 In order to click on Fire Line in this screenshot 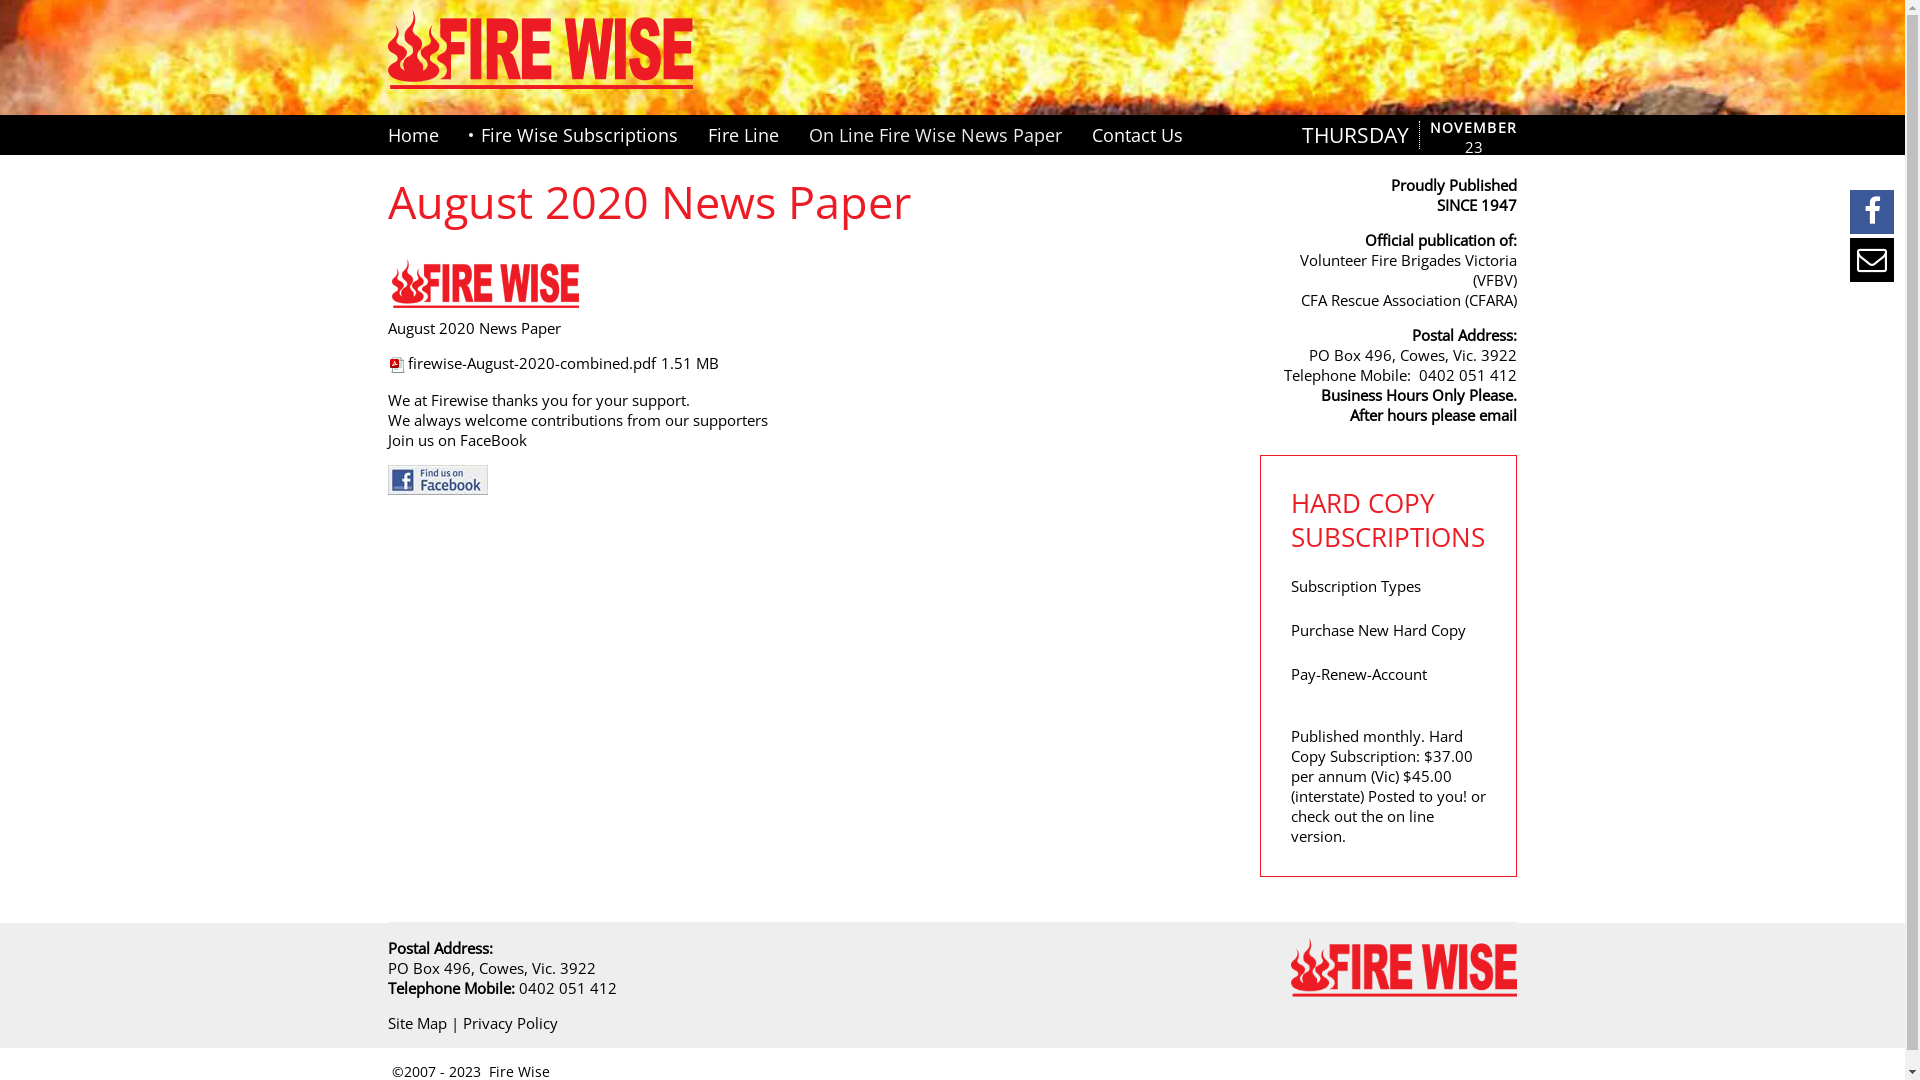, I will do `click(742, 135)`.